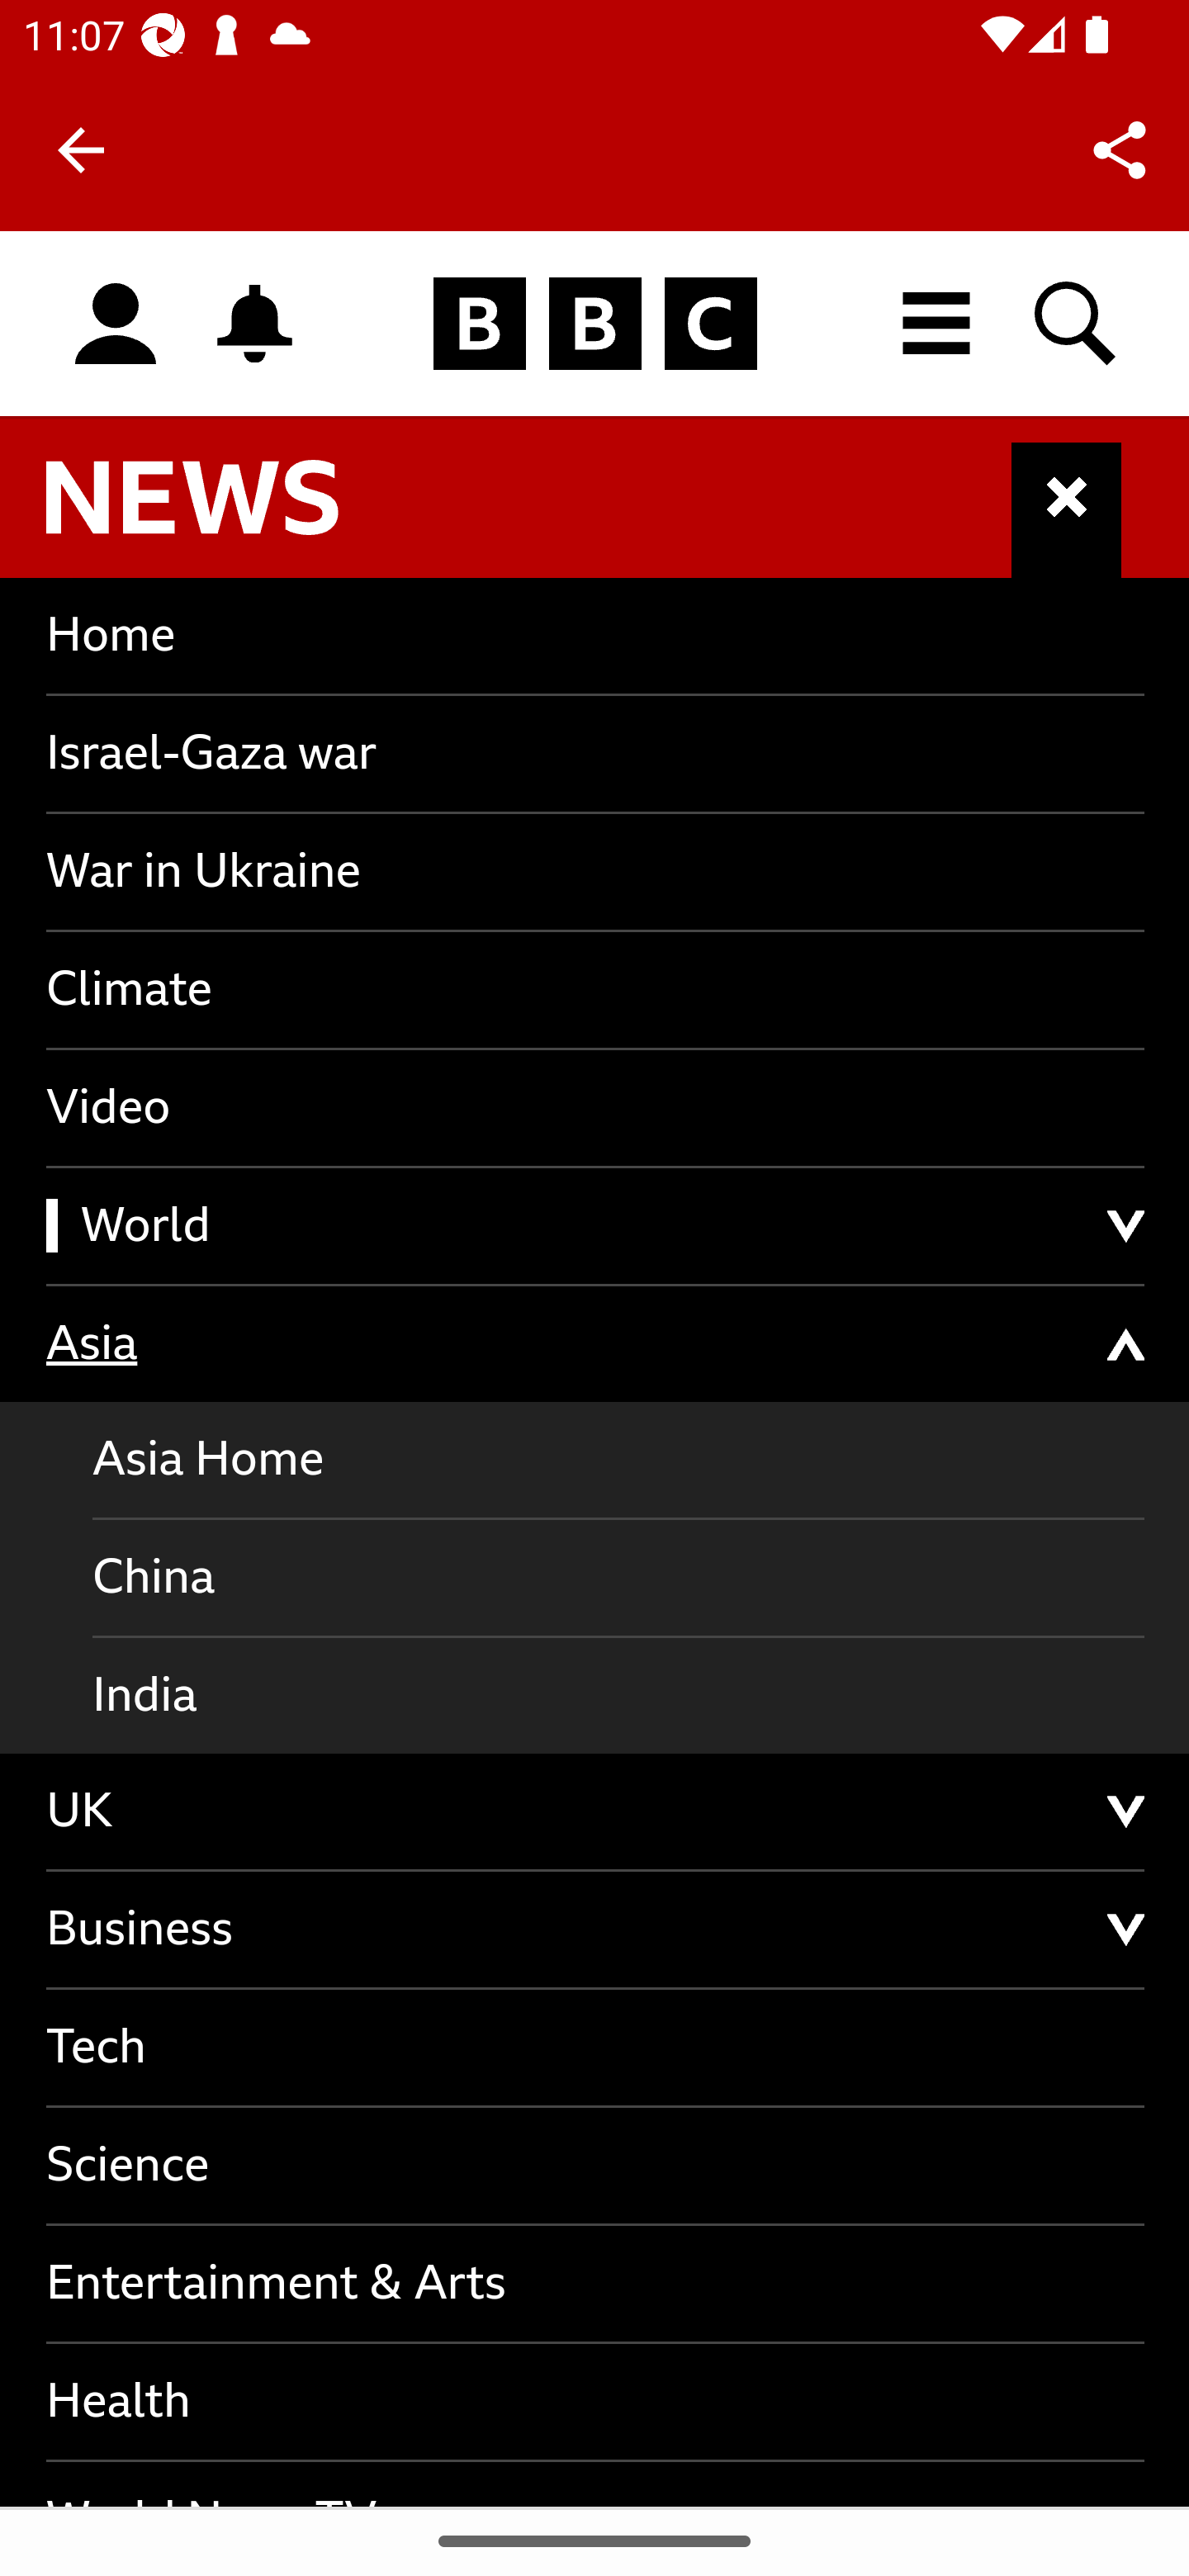 This screenshot has width=1189, height=2576. Describe the element at coordinates (619, 1461) in the screenshot. I see `Asia Home` at that location.